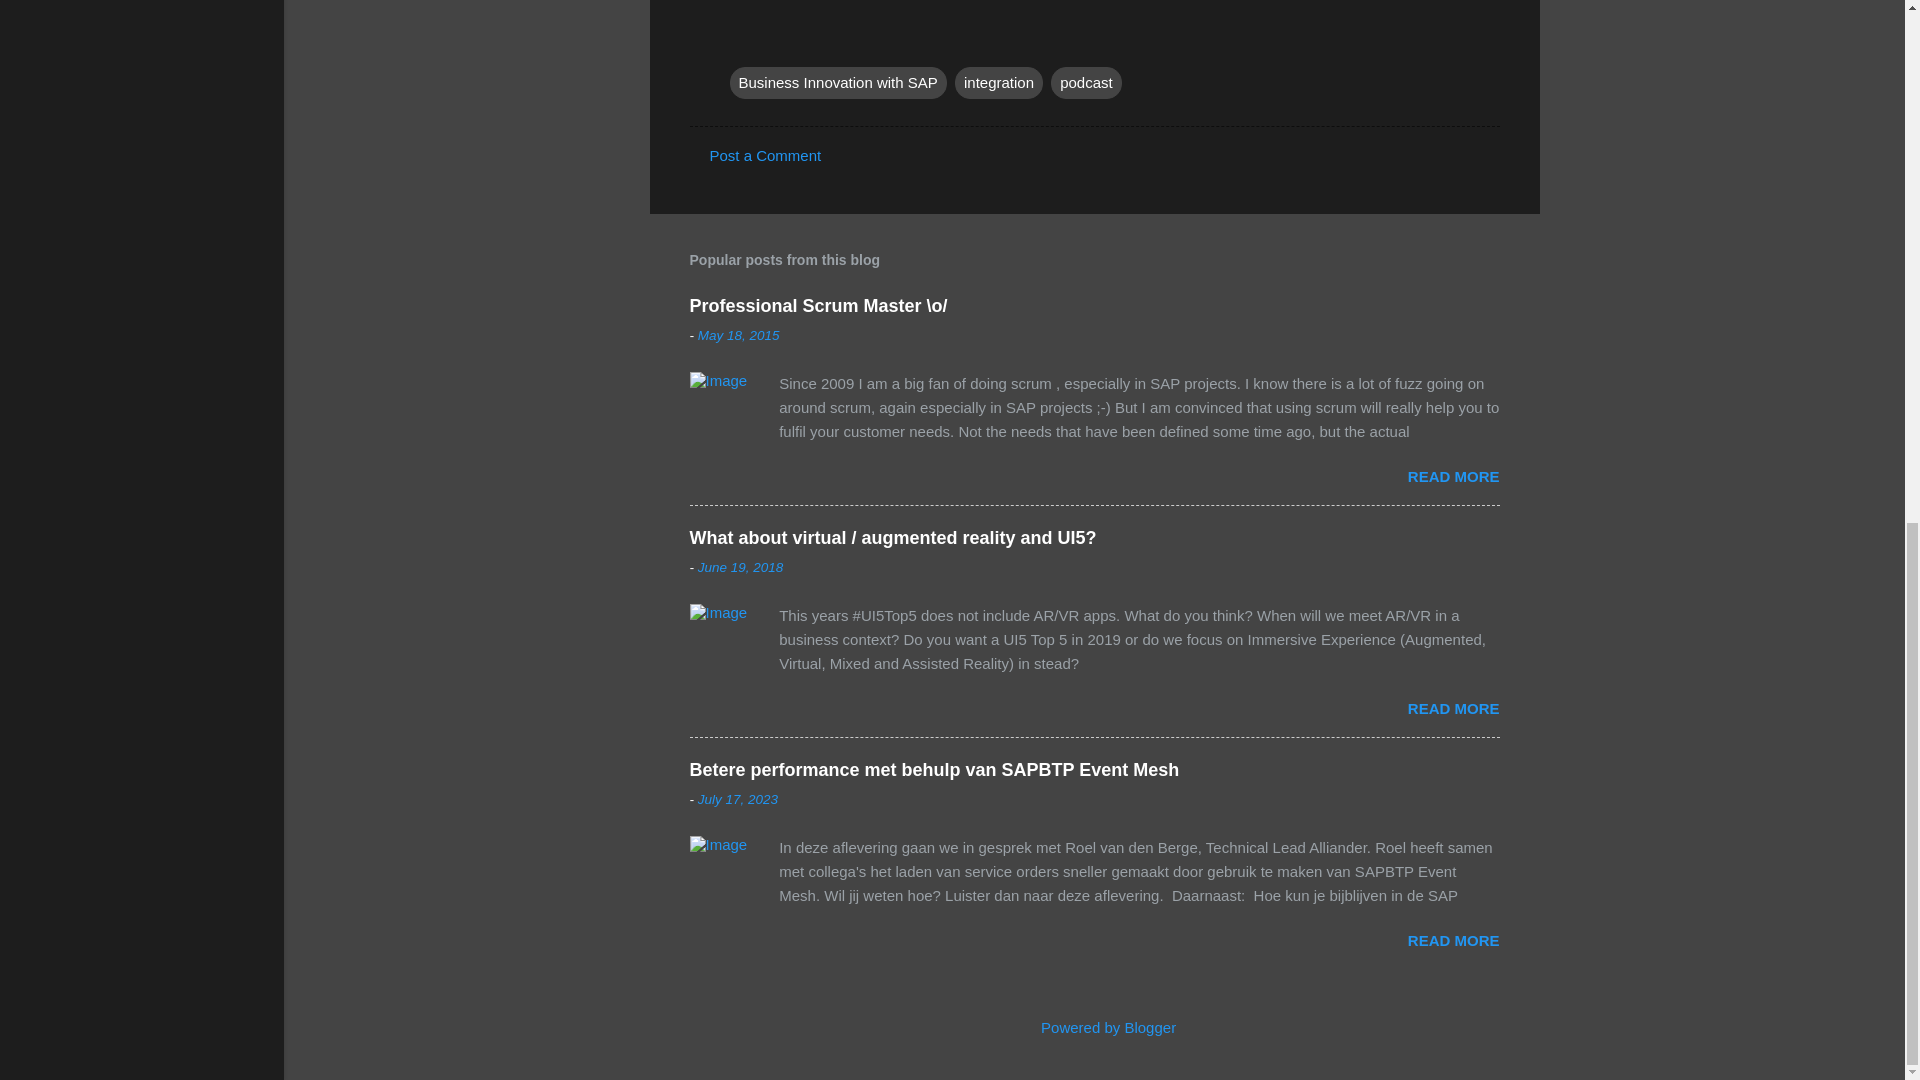 The width and height of the screenshot is (1920, 1080). Describe the element at coordinates (838, 82) in the screenshot. I see `Business Innovation with SAP` at that location.